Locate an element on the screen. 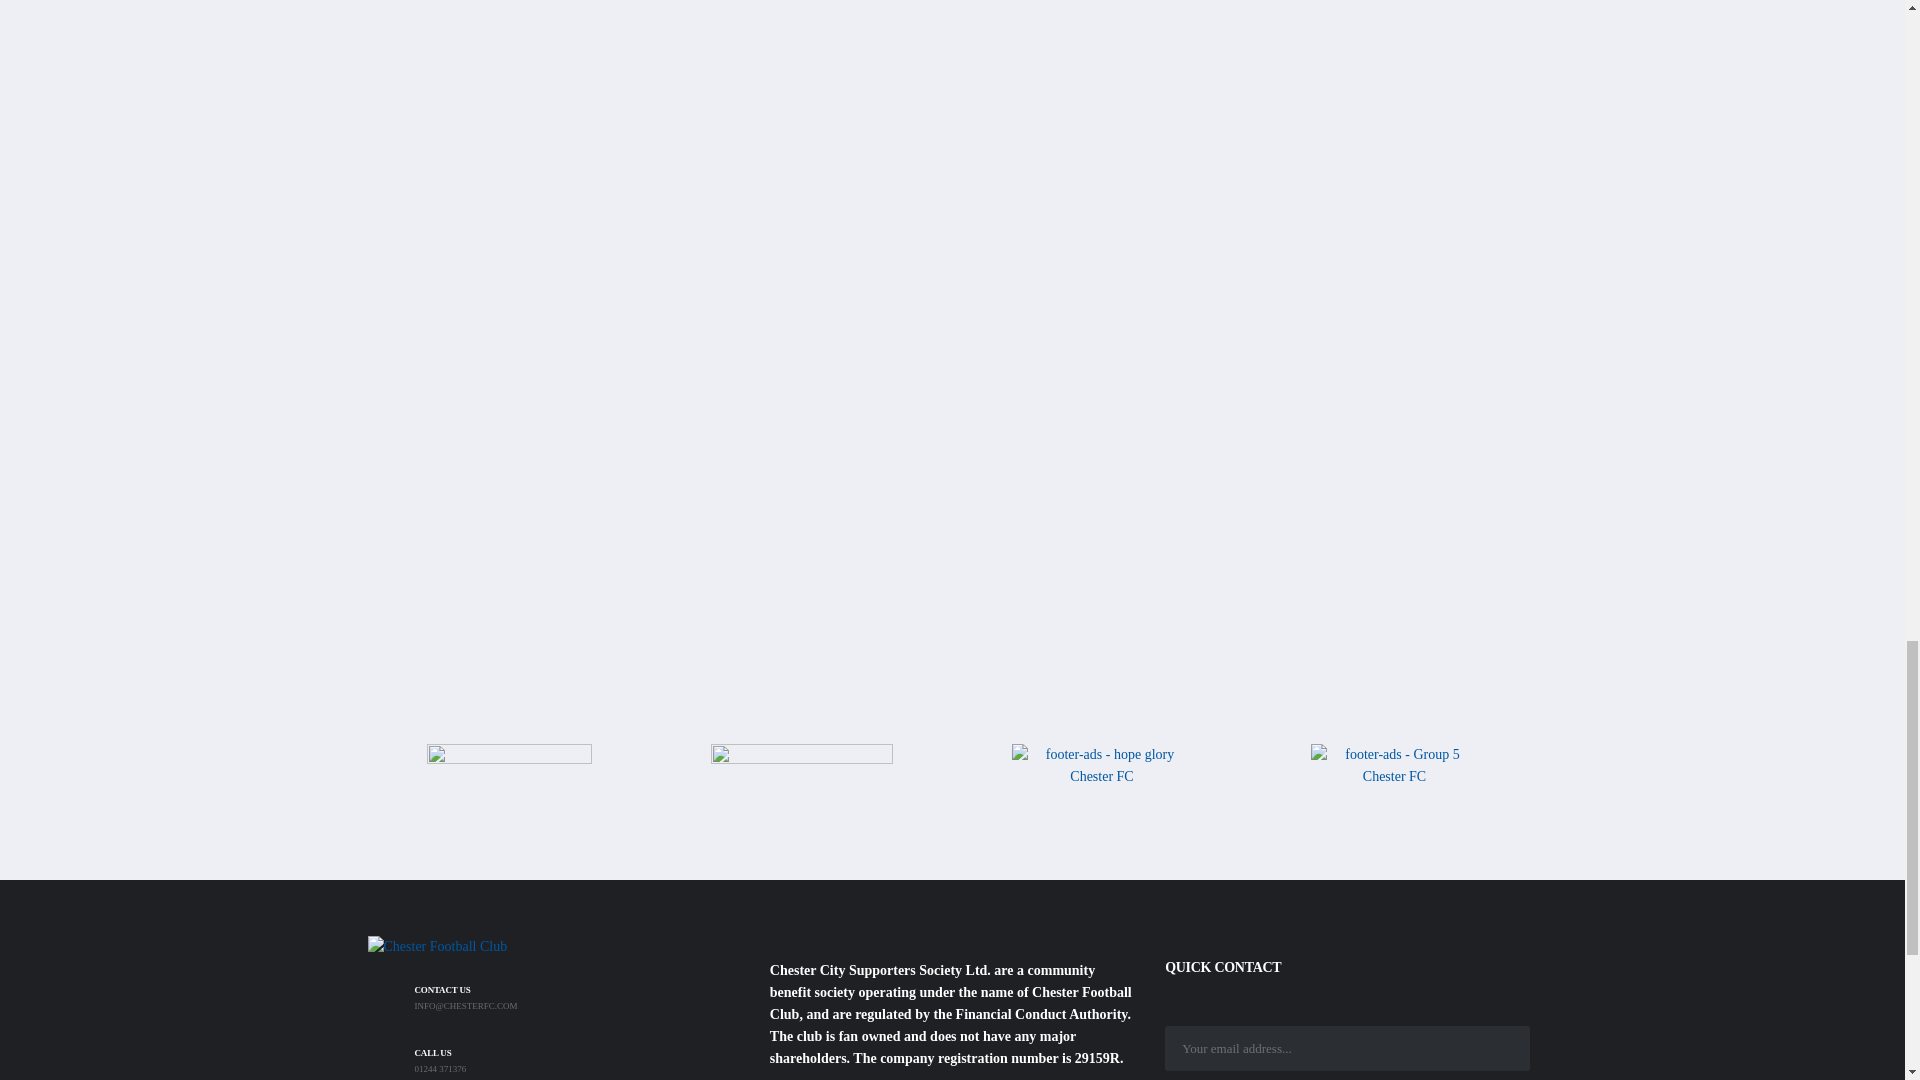 This screenshot has width=1920, height=1080. UCFB Logo is located at coordinates (952, 202).